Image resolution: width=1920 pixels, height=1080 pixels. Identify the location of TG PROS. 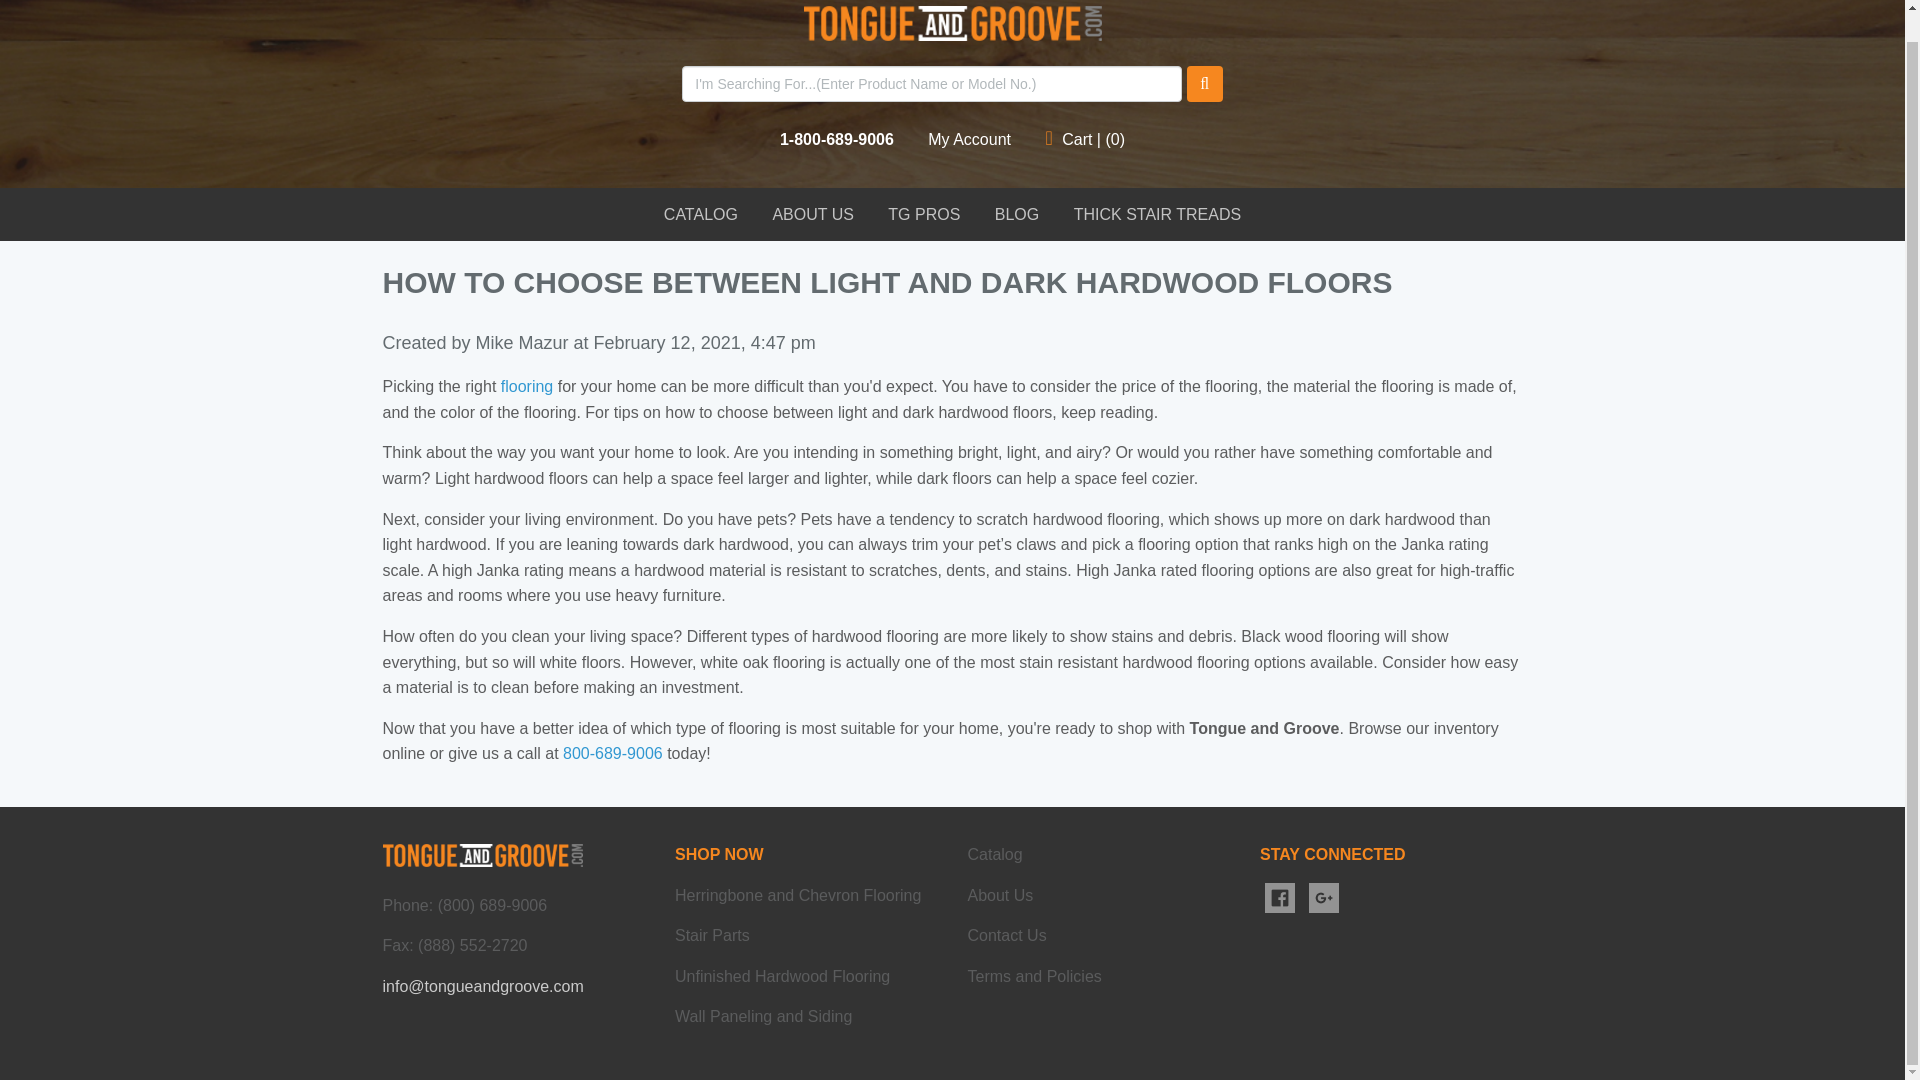
(924, 214).